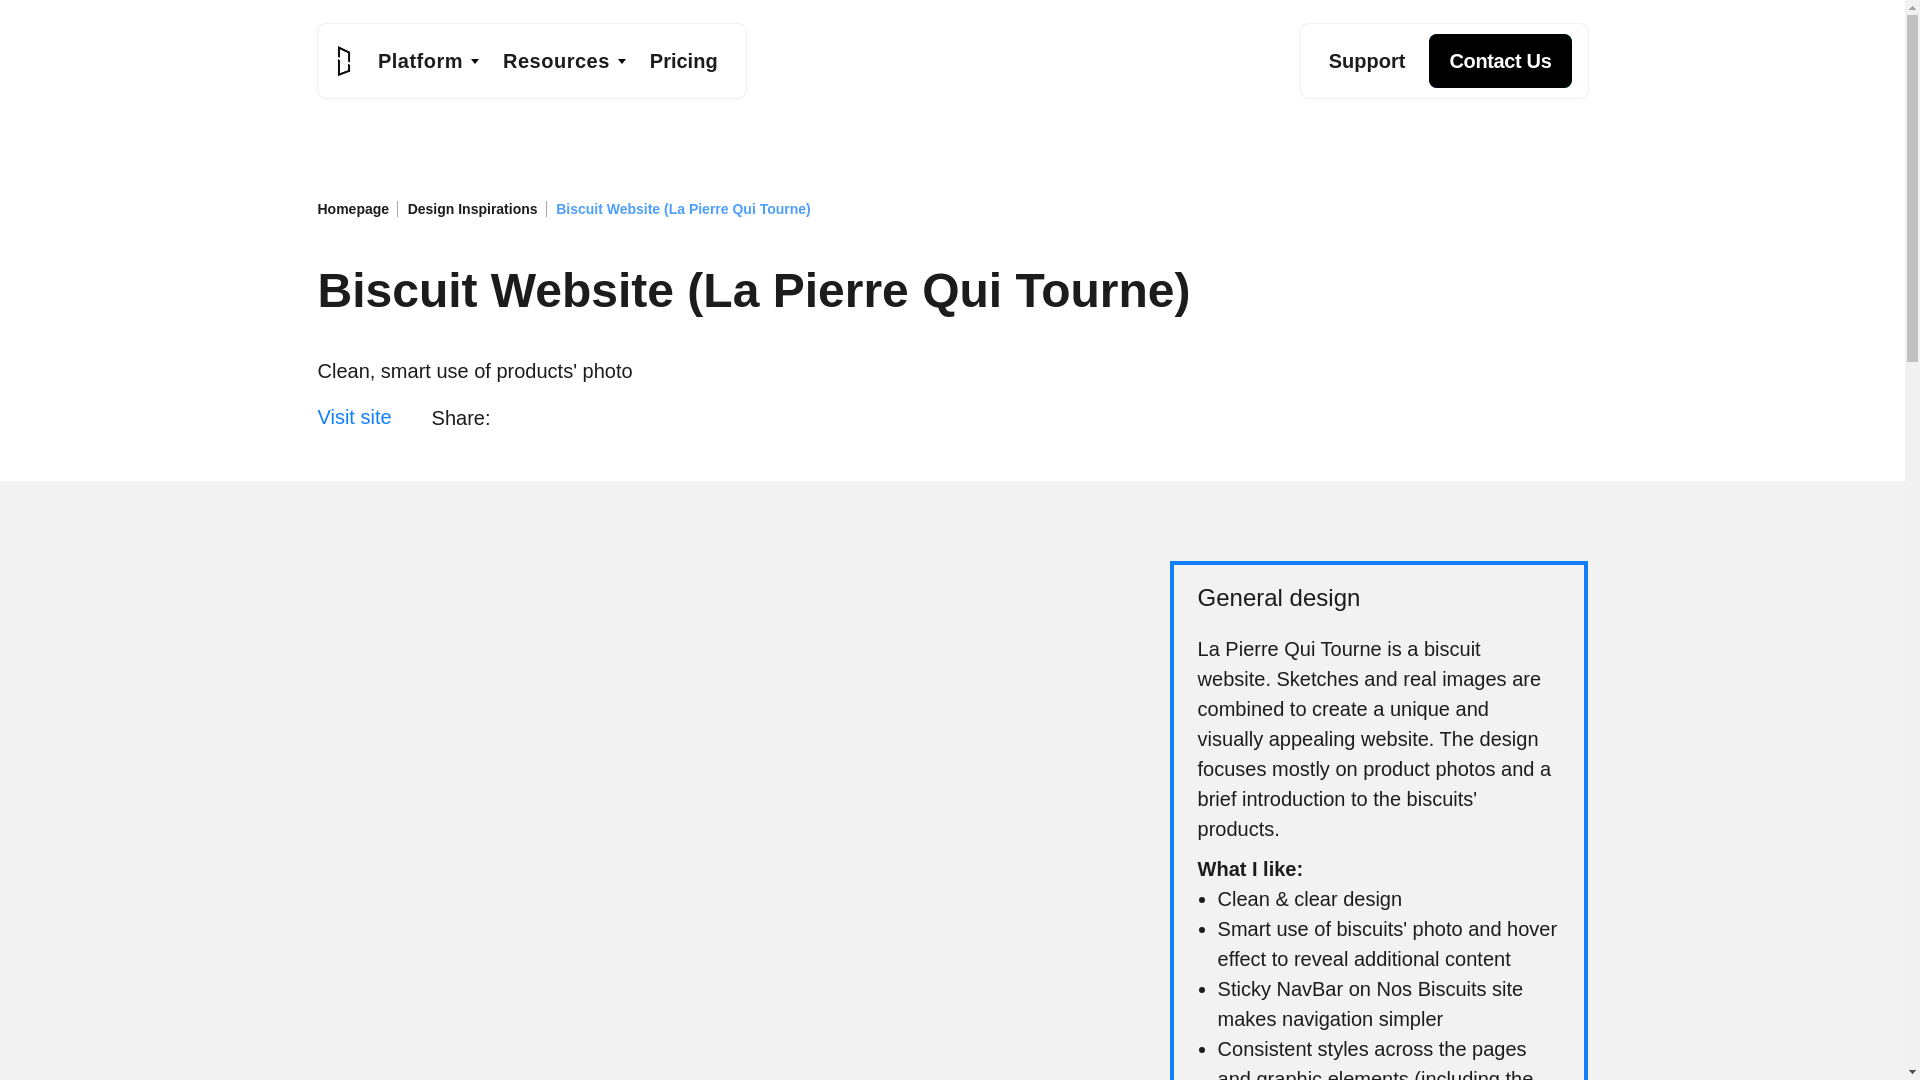  What do you see at coordinates (477, 208) in the screenshot?
I see `Design Inspirations` at bounding box center [477, 208].